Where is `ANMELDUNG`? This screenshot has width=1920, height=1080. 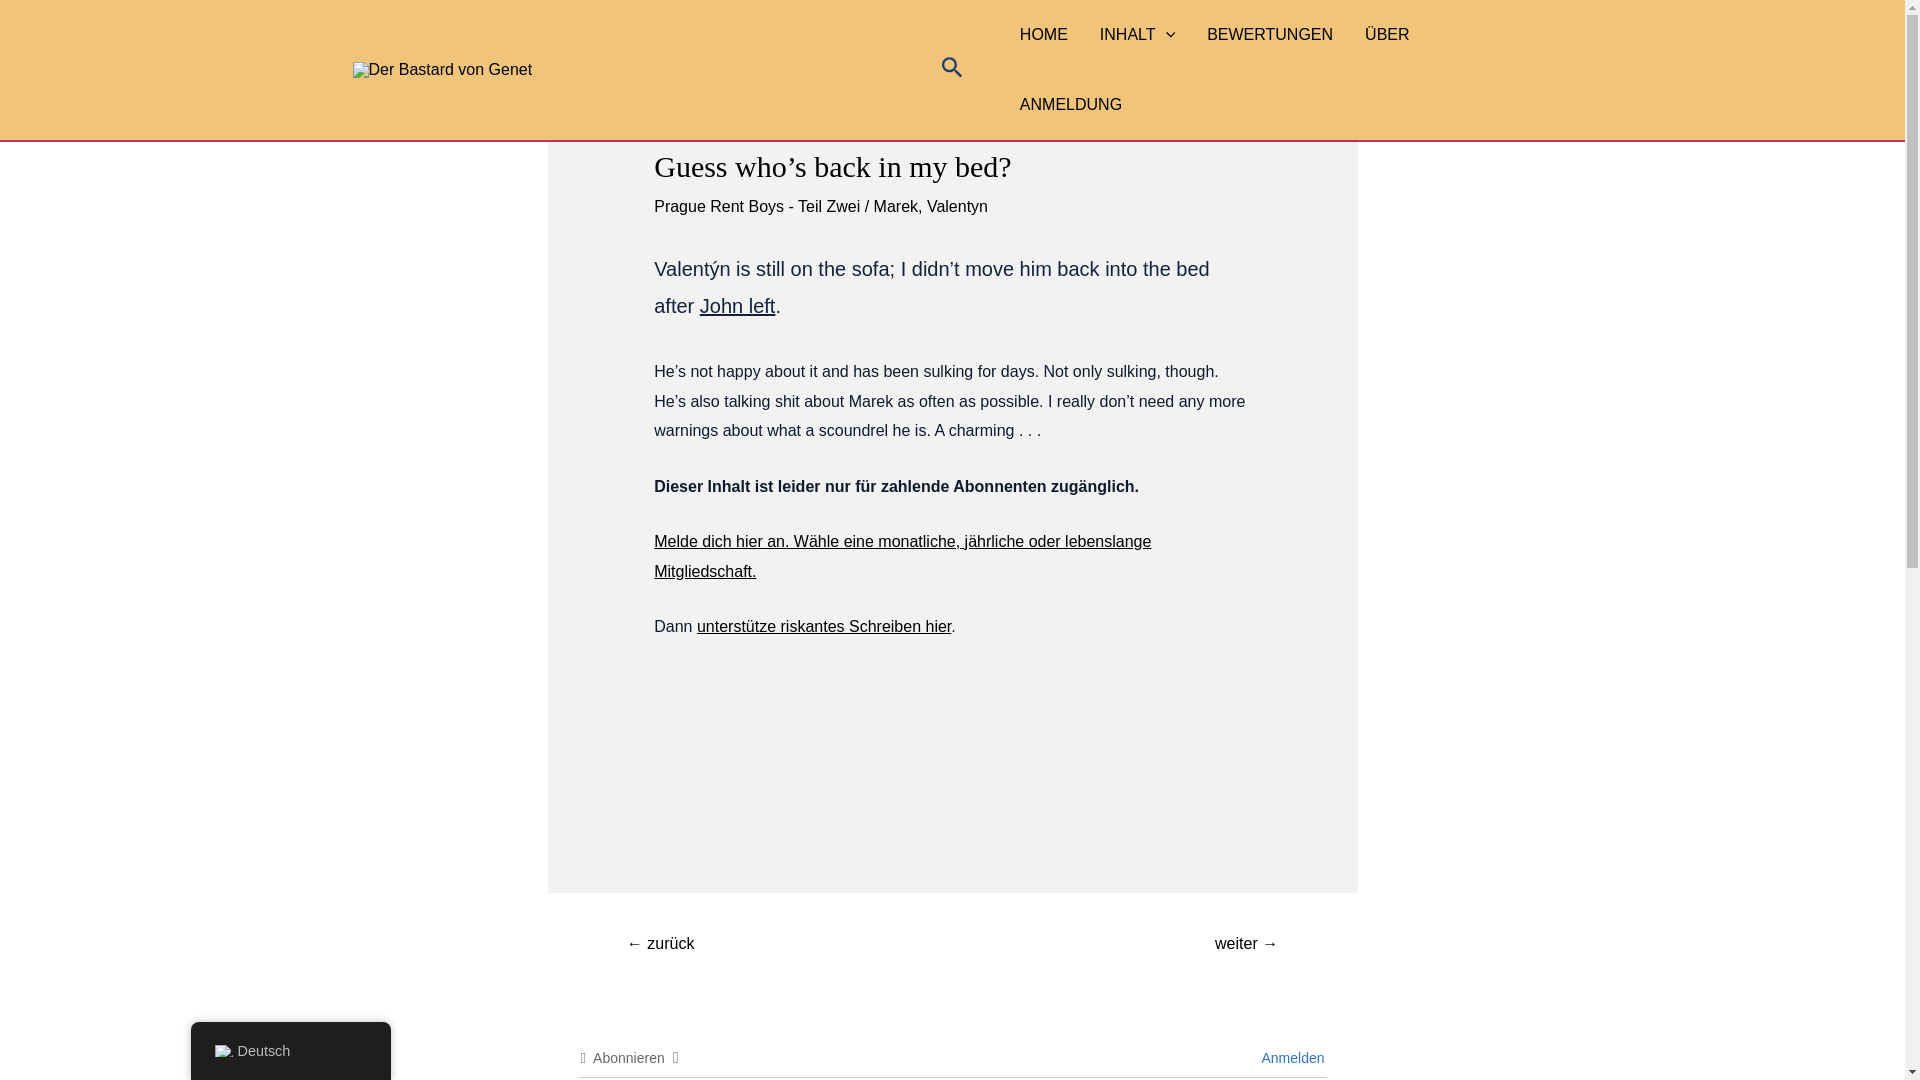 ANMELDUNG is located at coordinates (1071, 105).